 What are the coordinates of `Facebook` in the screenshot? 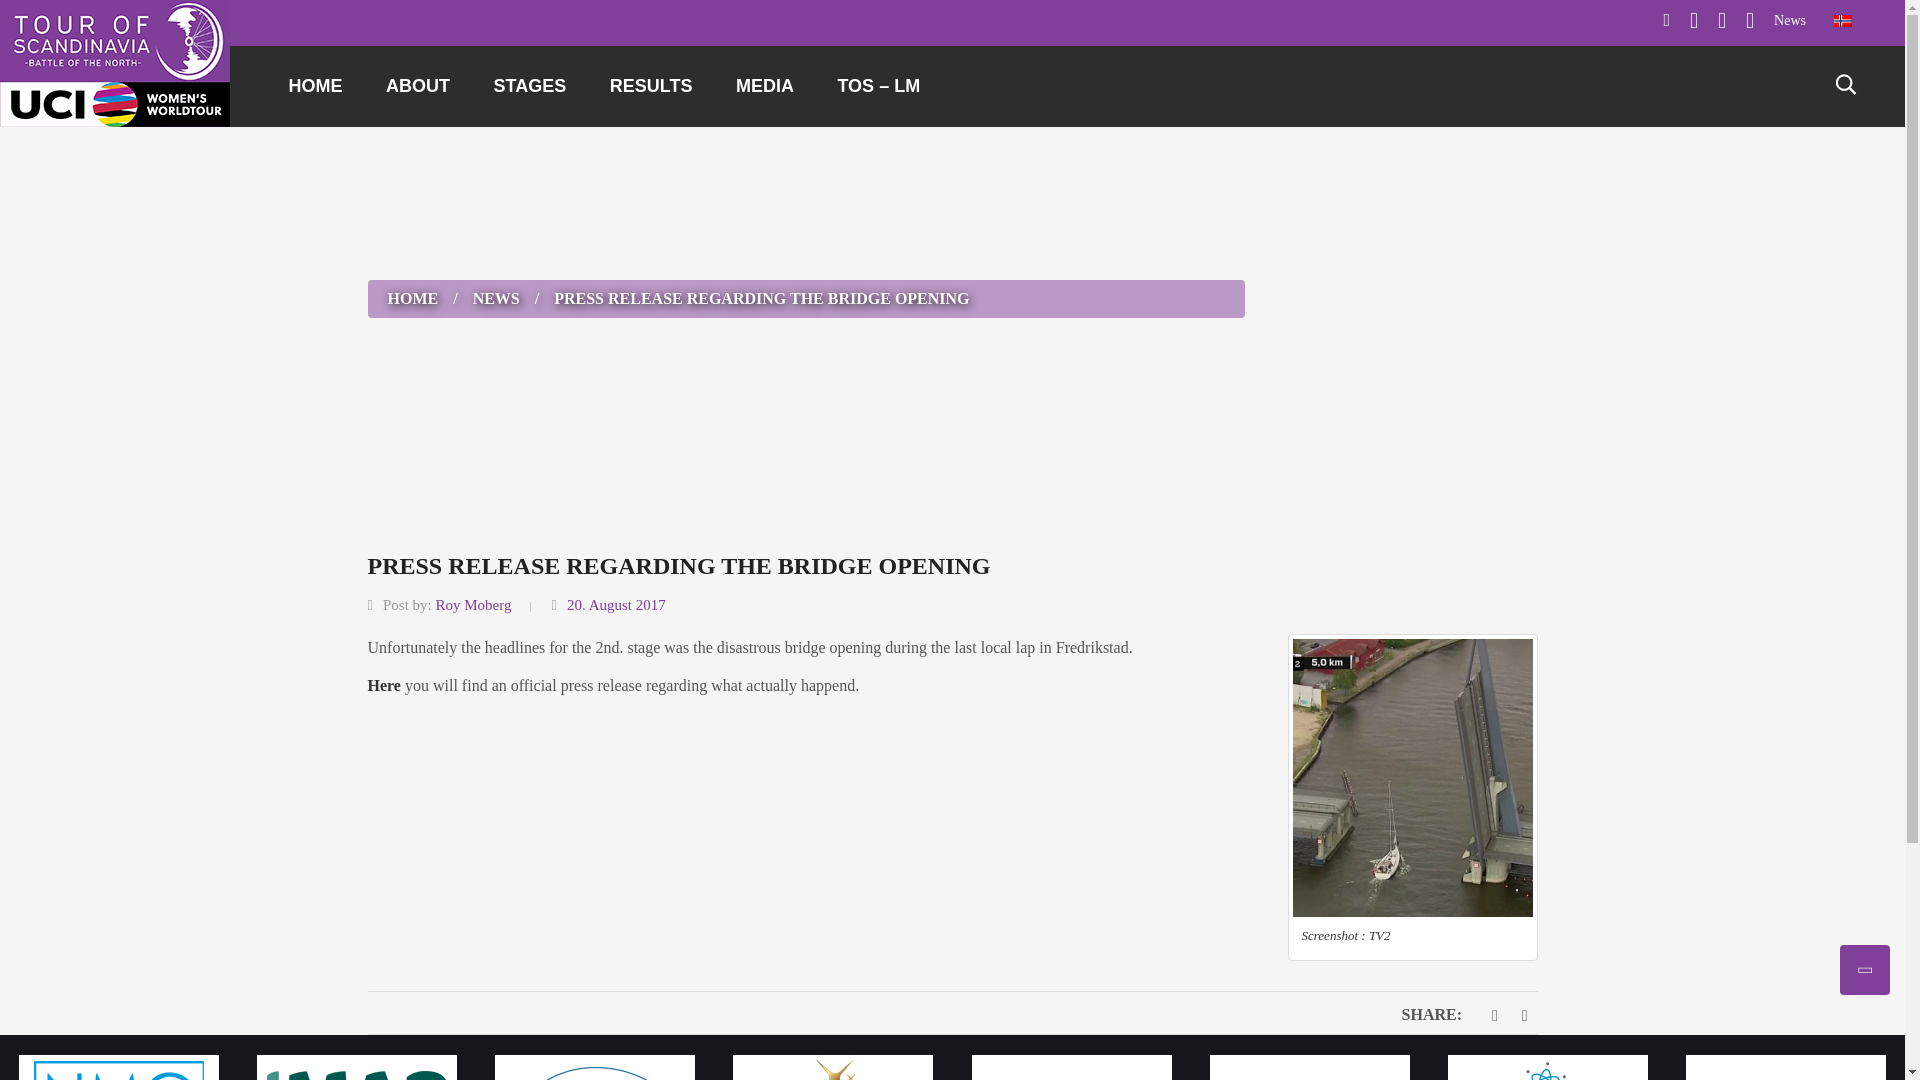 It's located at (1666, 26).